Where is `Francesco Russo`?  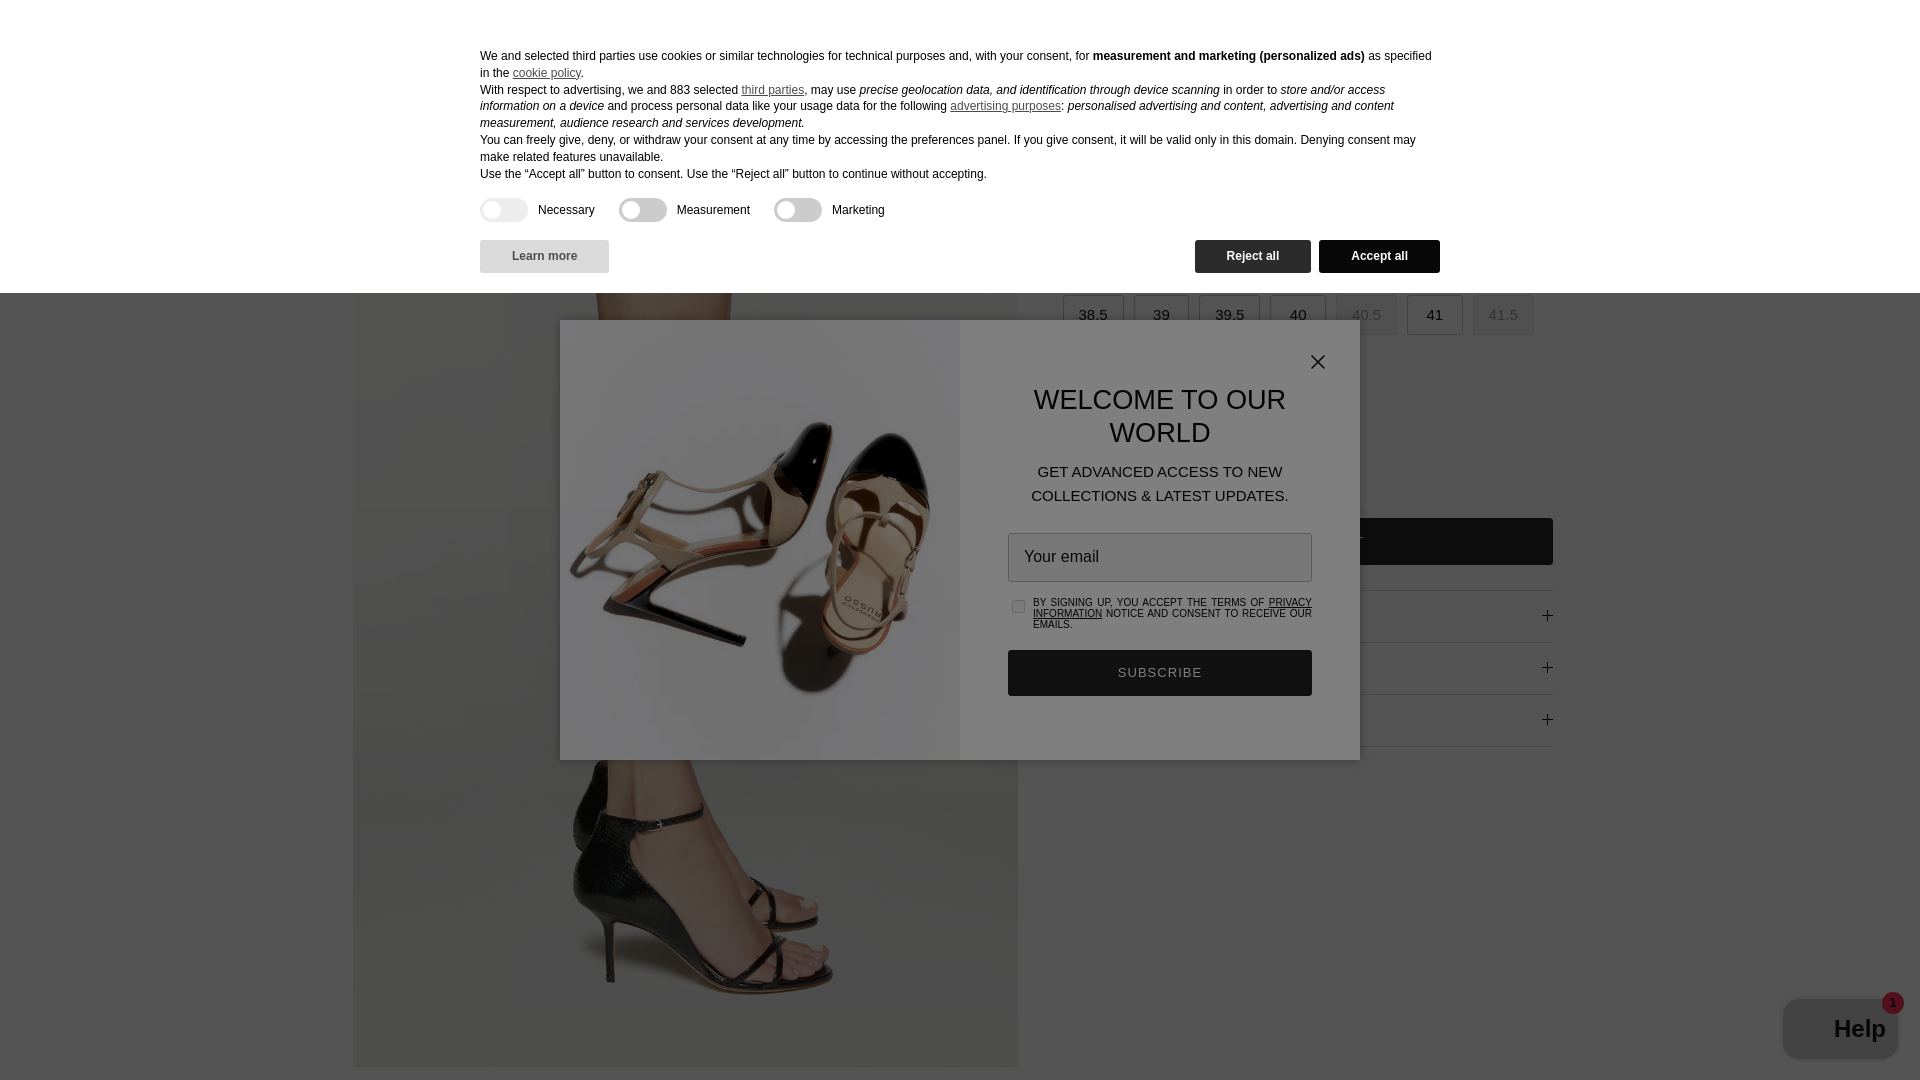
Francesco Russo is located at coordinates (952, 42).